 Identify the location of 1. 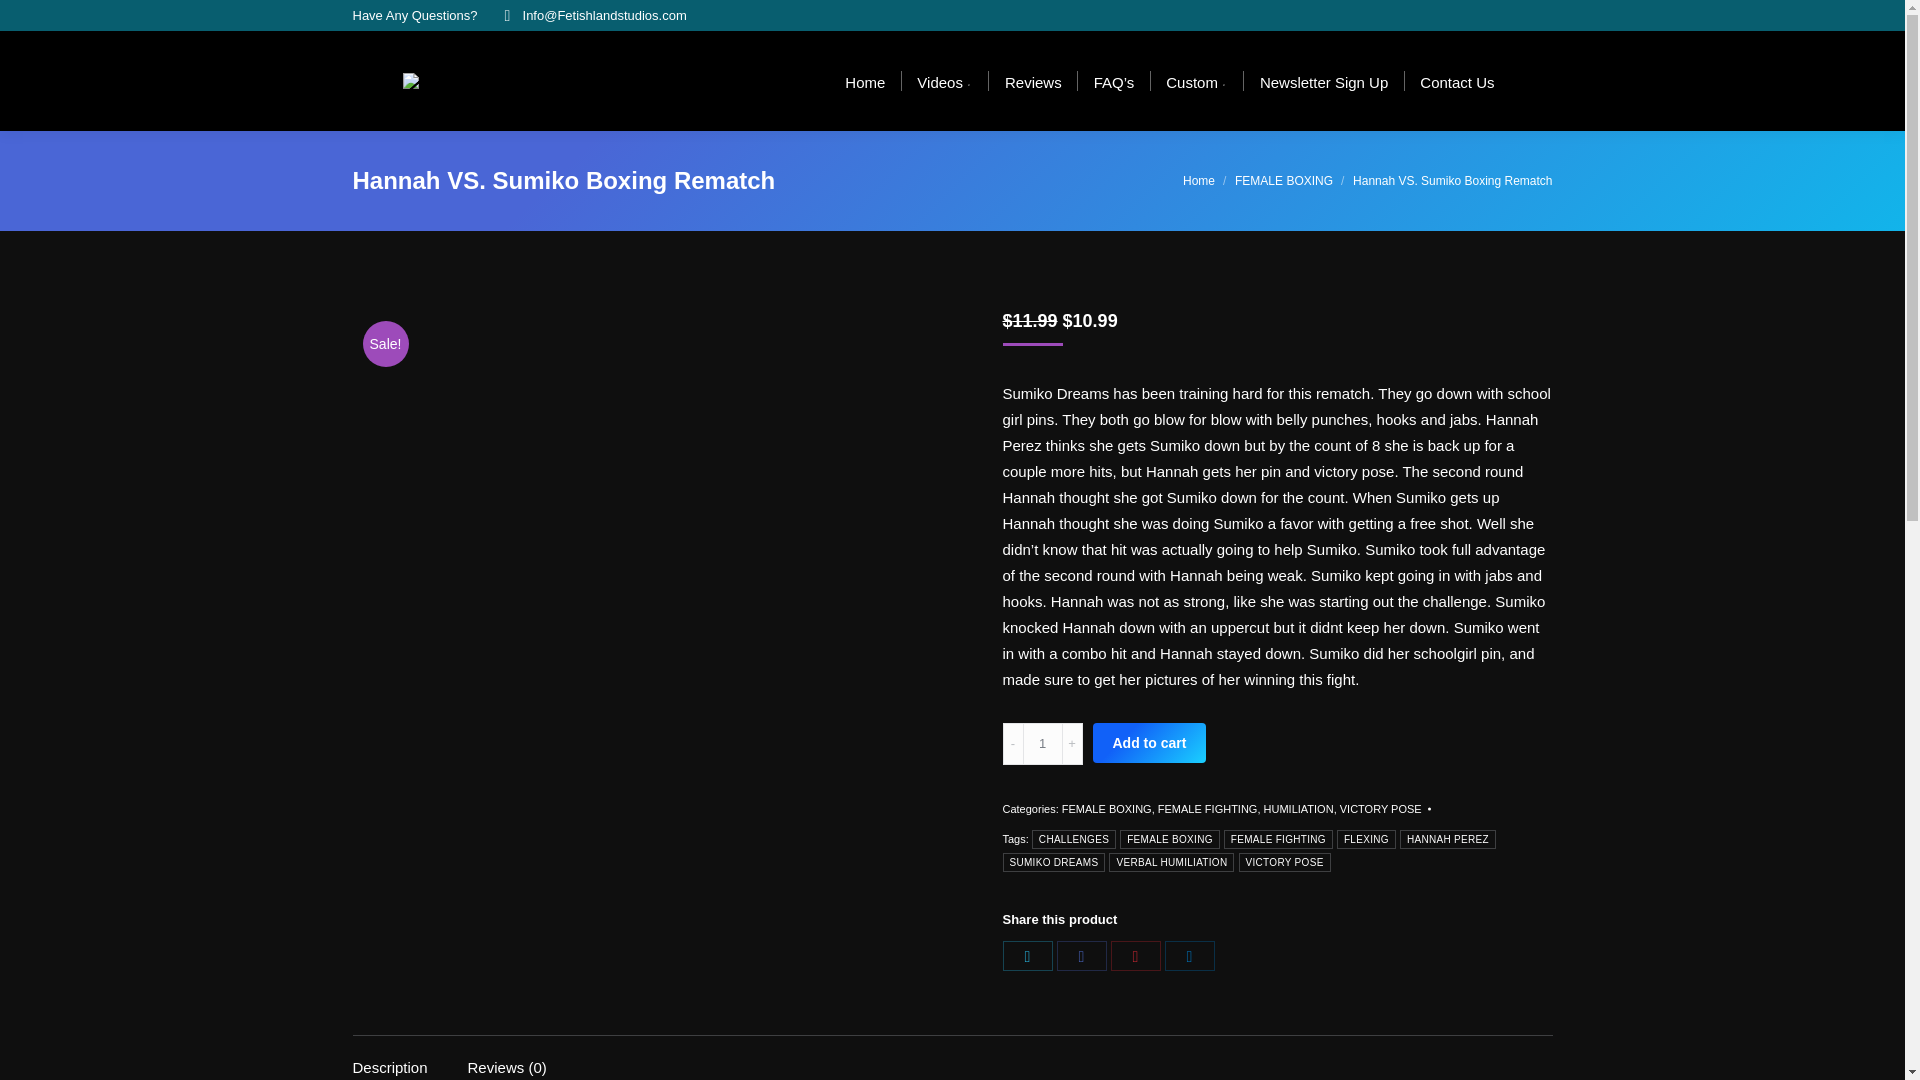
(1041, 743).